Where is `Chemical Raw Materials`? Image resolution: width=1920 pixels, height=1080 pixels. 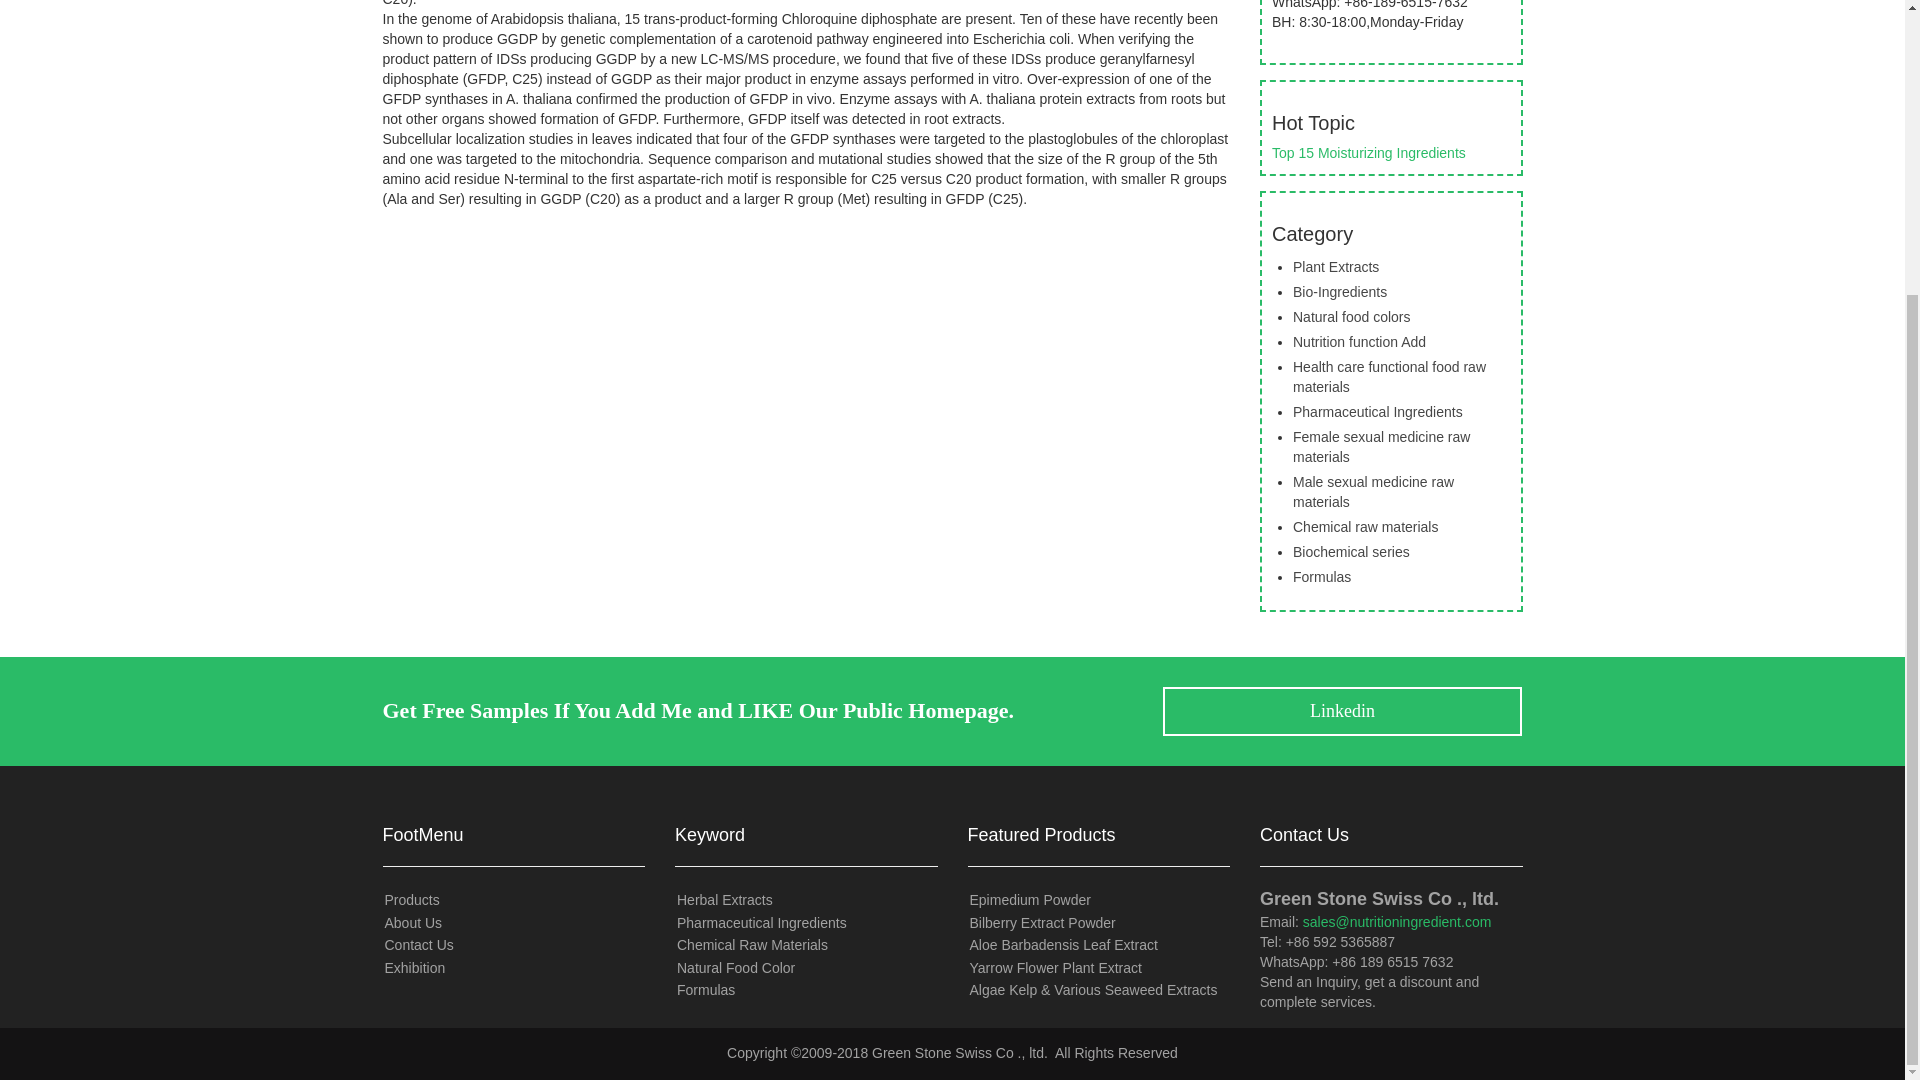 Chemical Raw Materials is located at coordinates (752, 944).